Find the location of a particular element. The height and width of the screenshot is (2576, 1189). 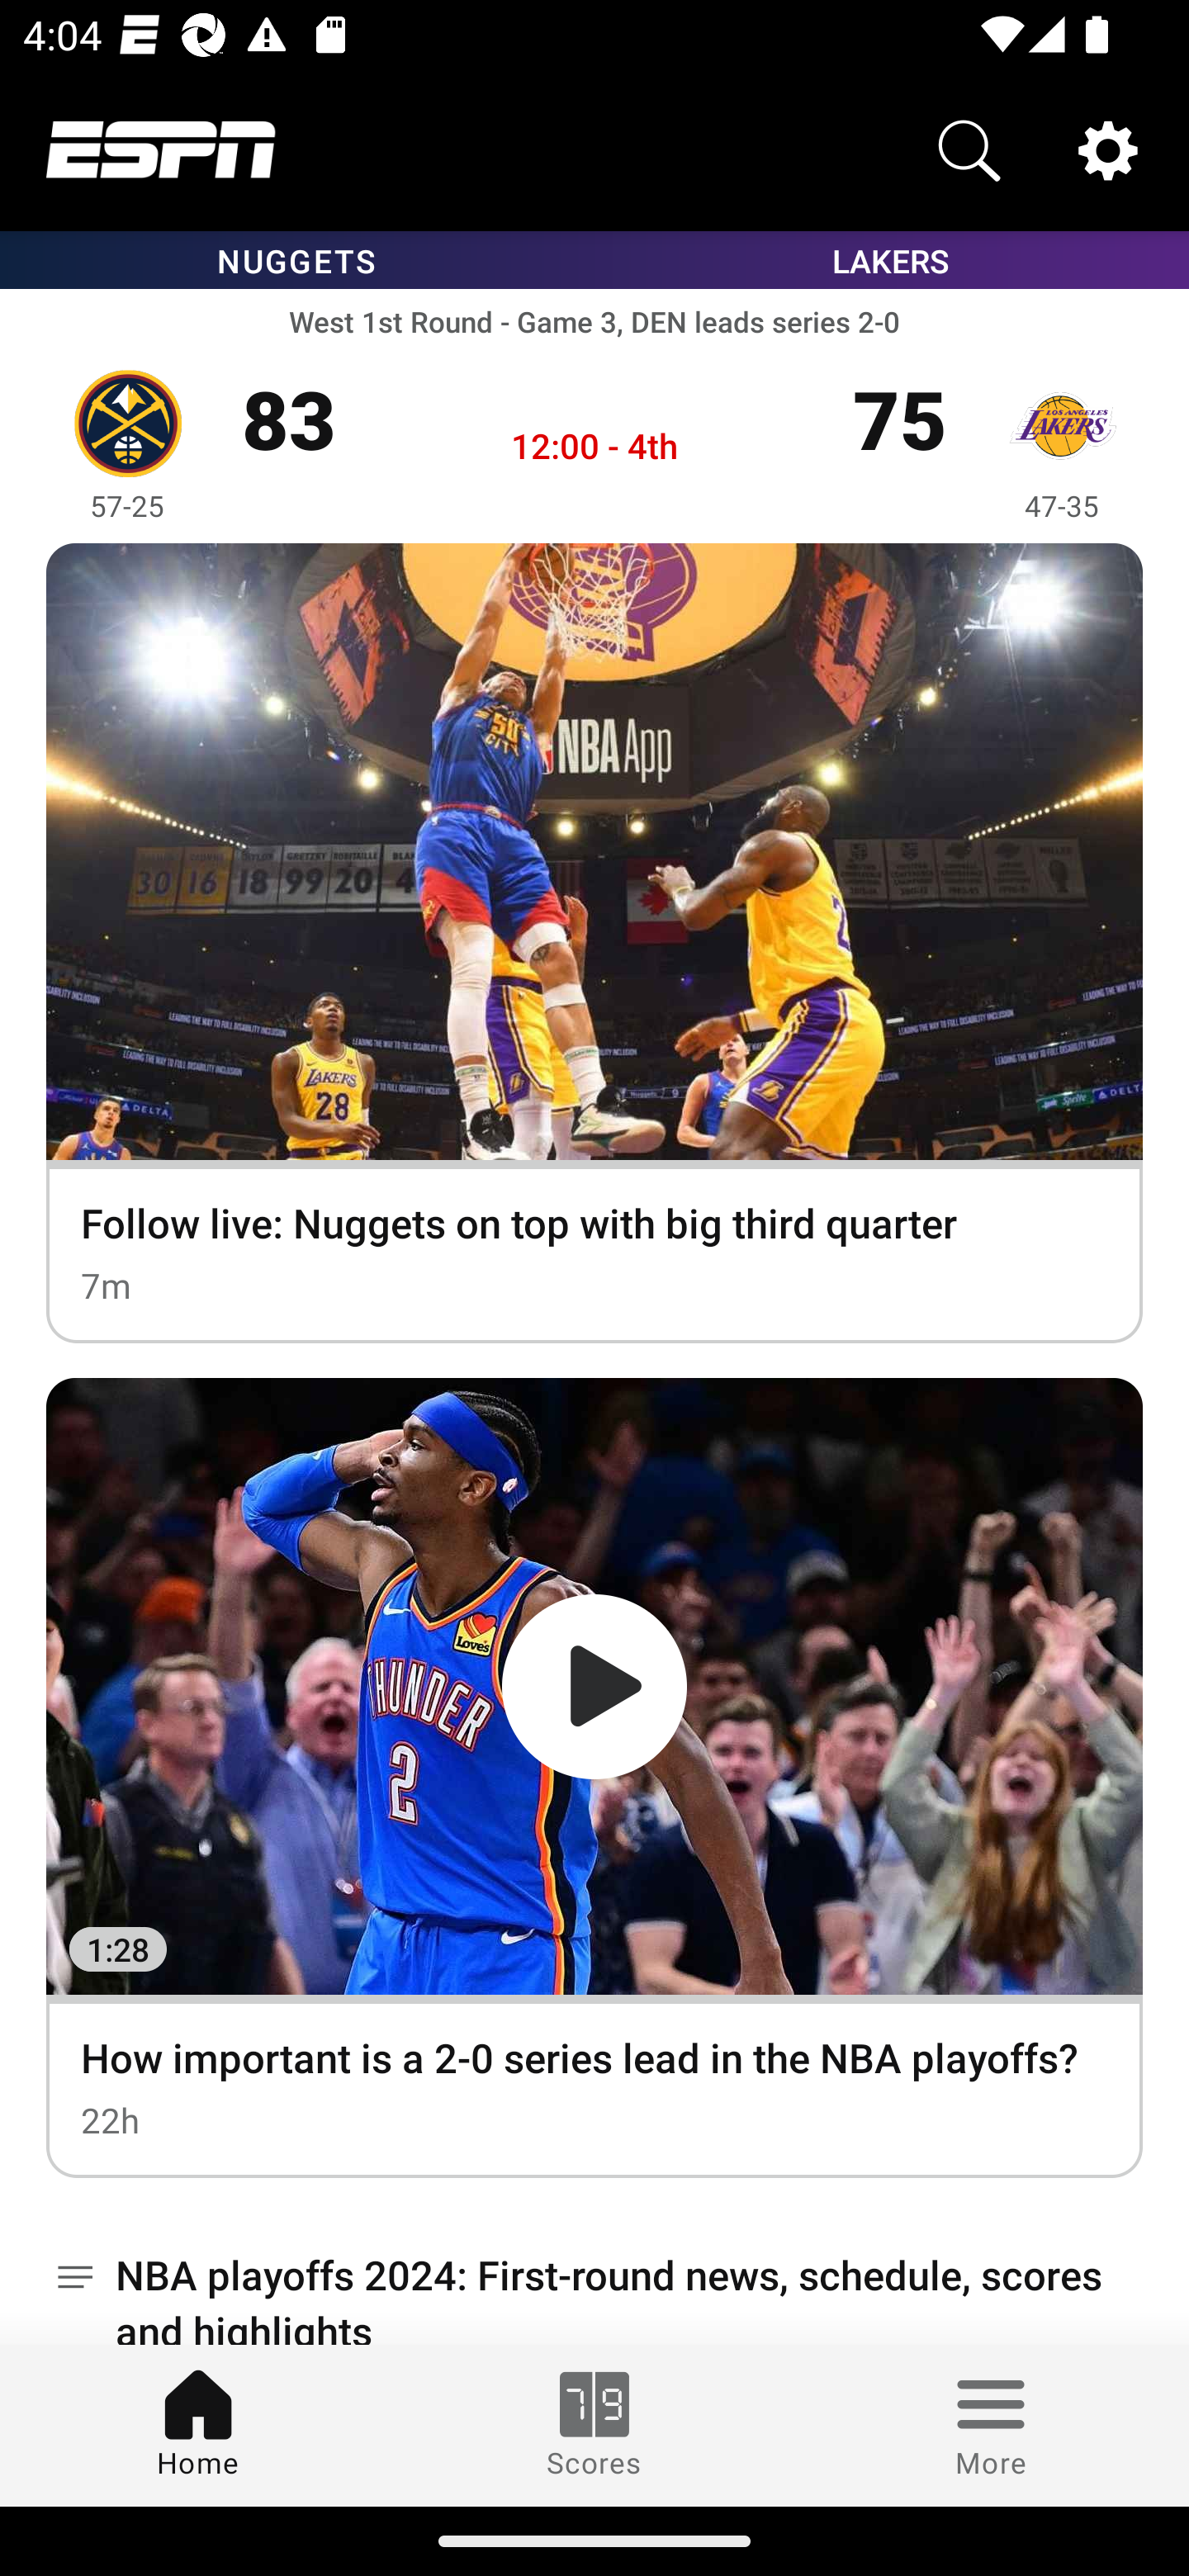

More is located at coordinates (991, 2425).